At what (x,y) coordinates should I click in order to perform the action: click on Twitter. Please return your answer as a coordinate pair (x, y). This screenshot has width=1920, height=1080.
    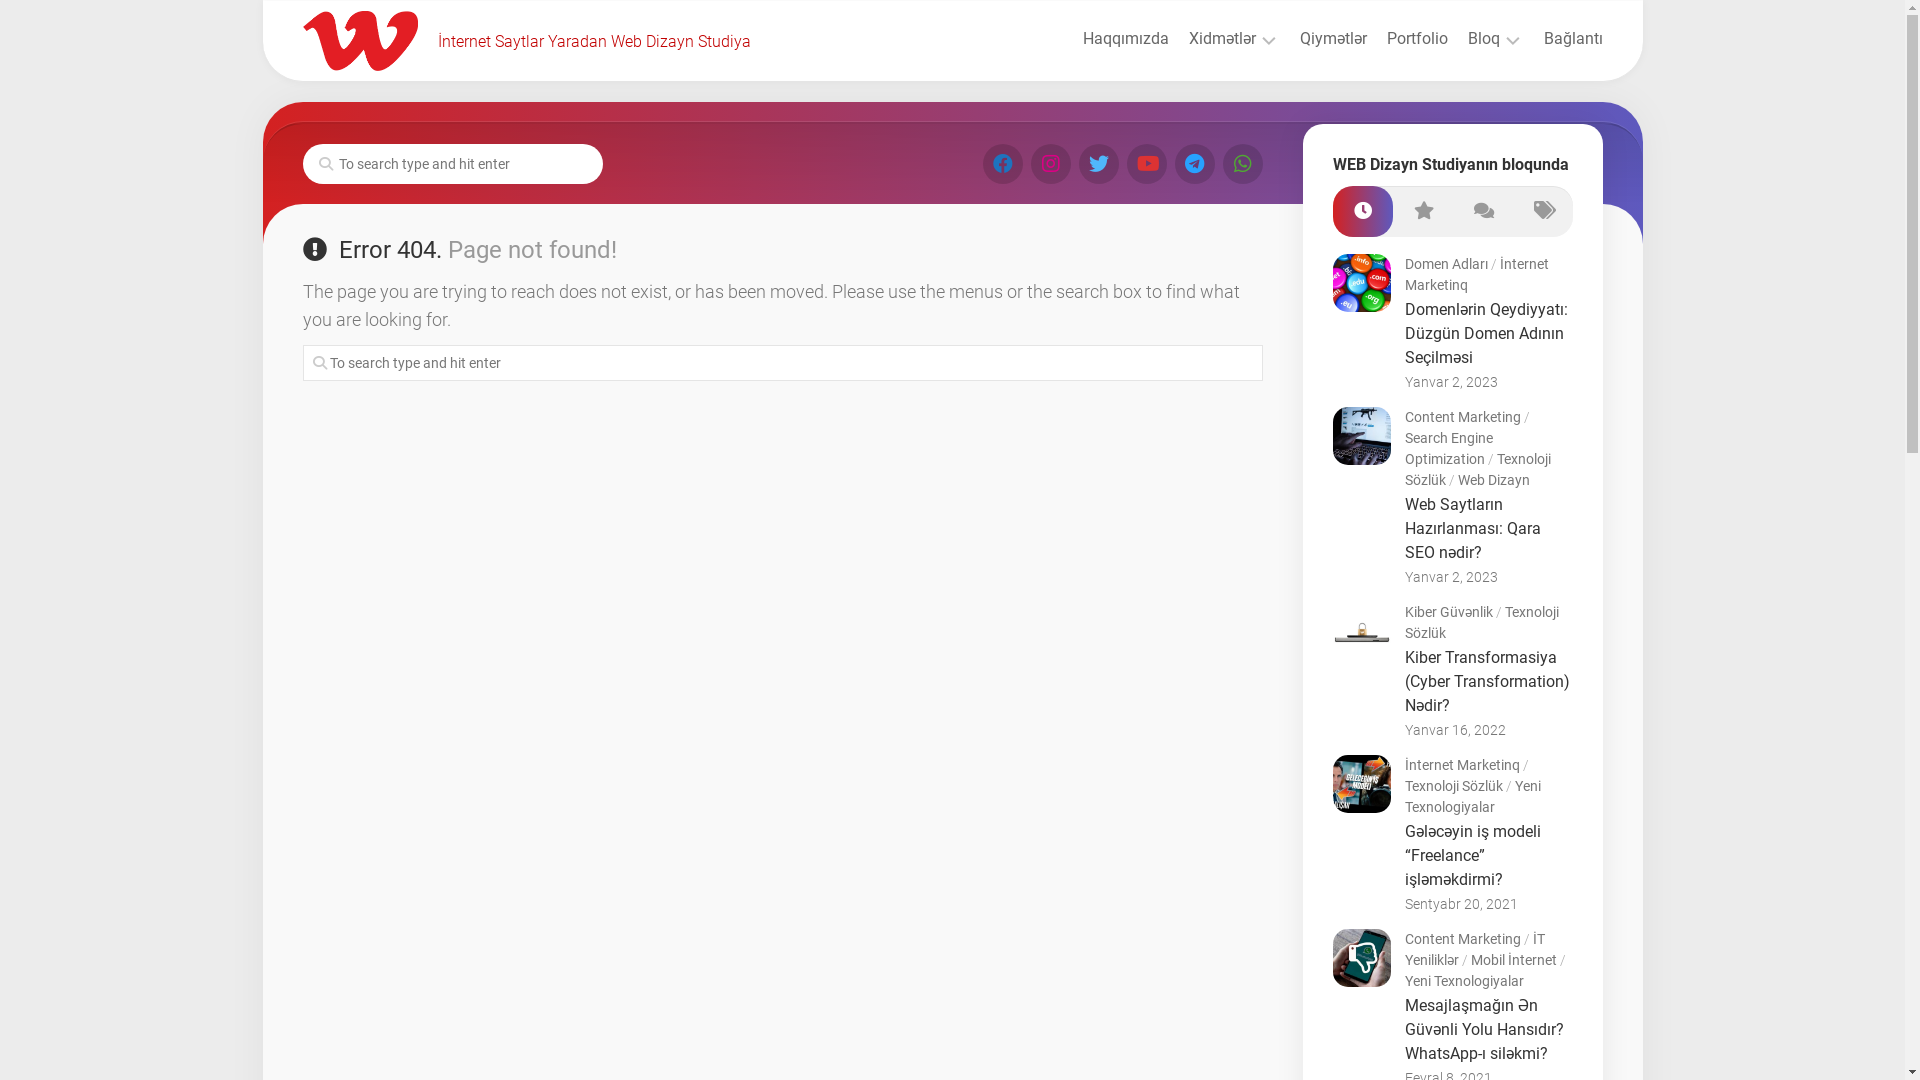
    Looking at the image, I should click on (1098, 164).